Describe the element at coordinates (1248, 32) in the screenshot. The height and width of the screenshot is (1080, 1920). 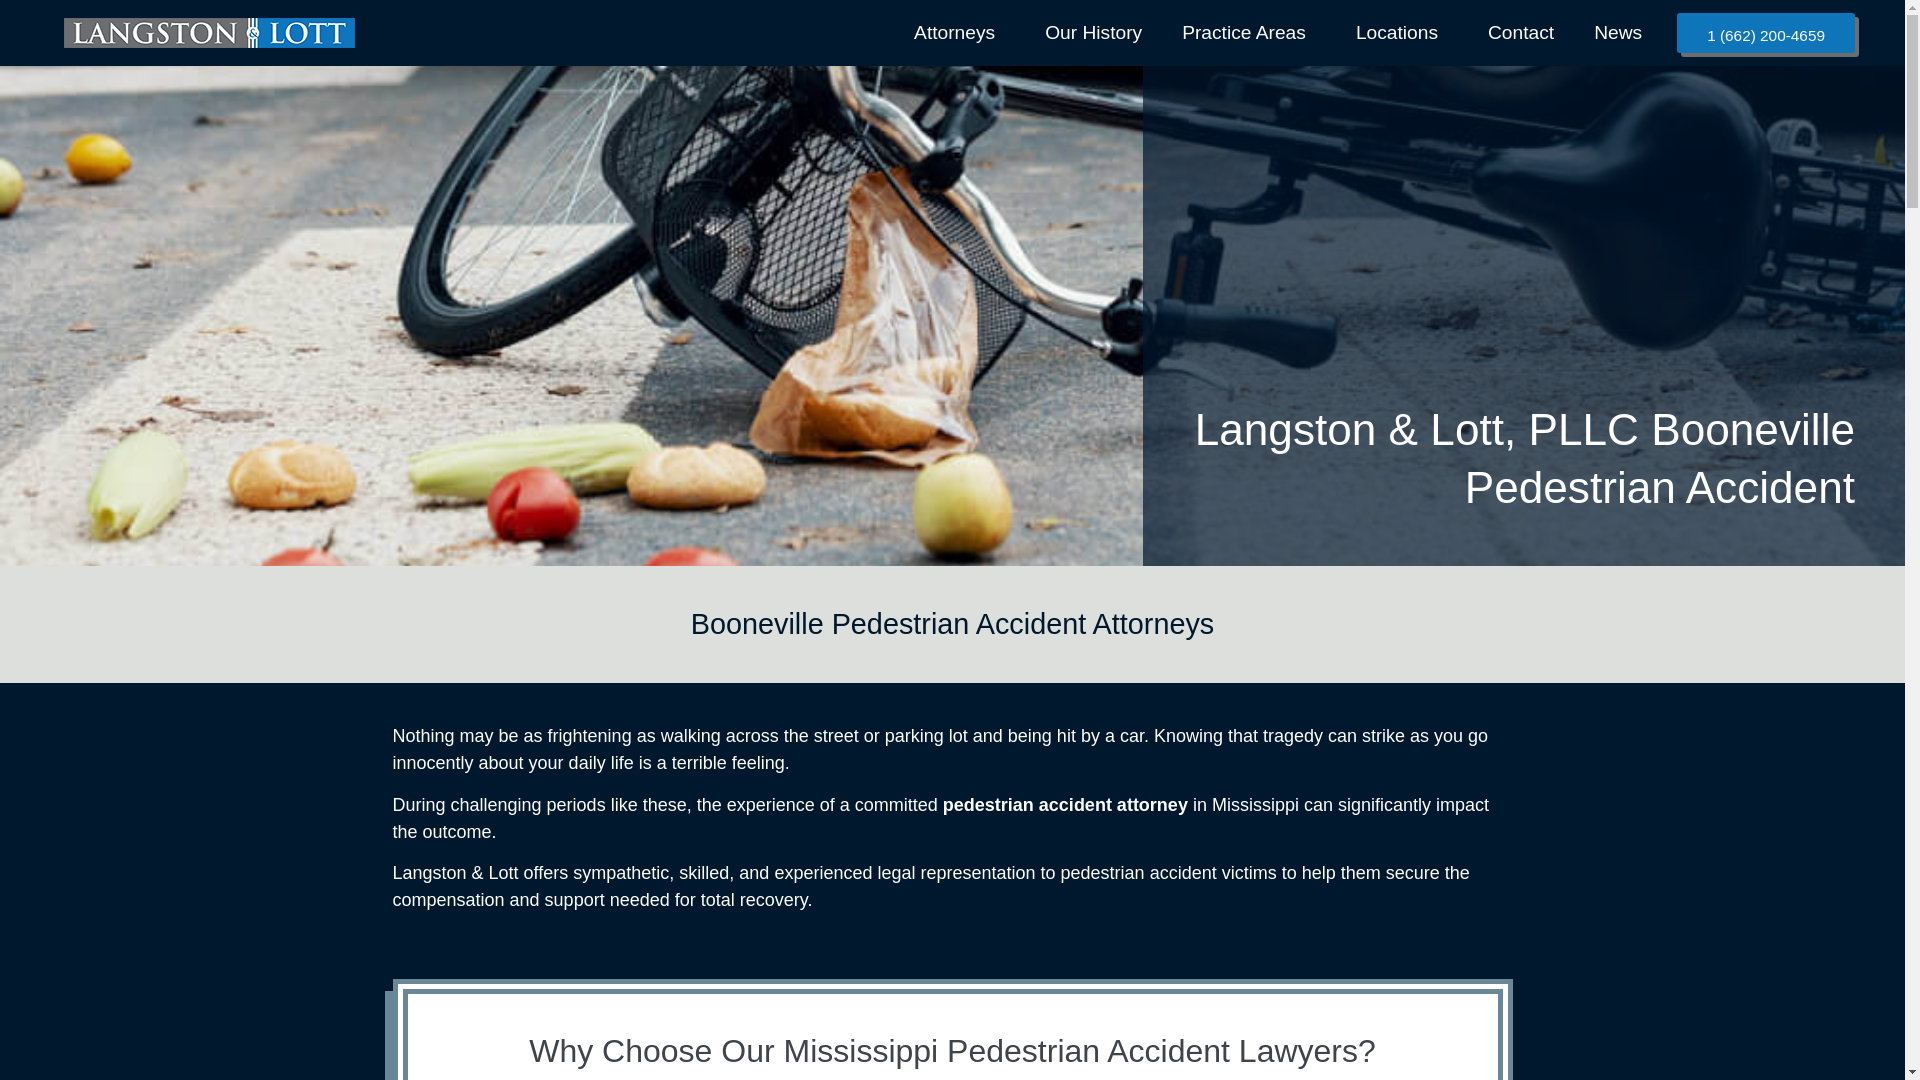
I see `Practice Areas` at that location.